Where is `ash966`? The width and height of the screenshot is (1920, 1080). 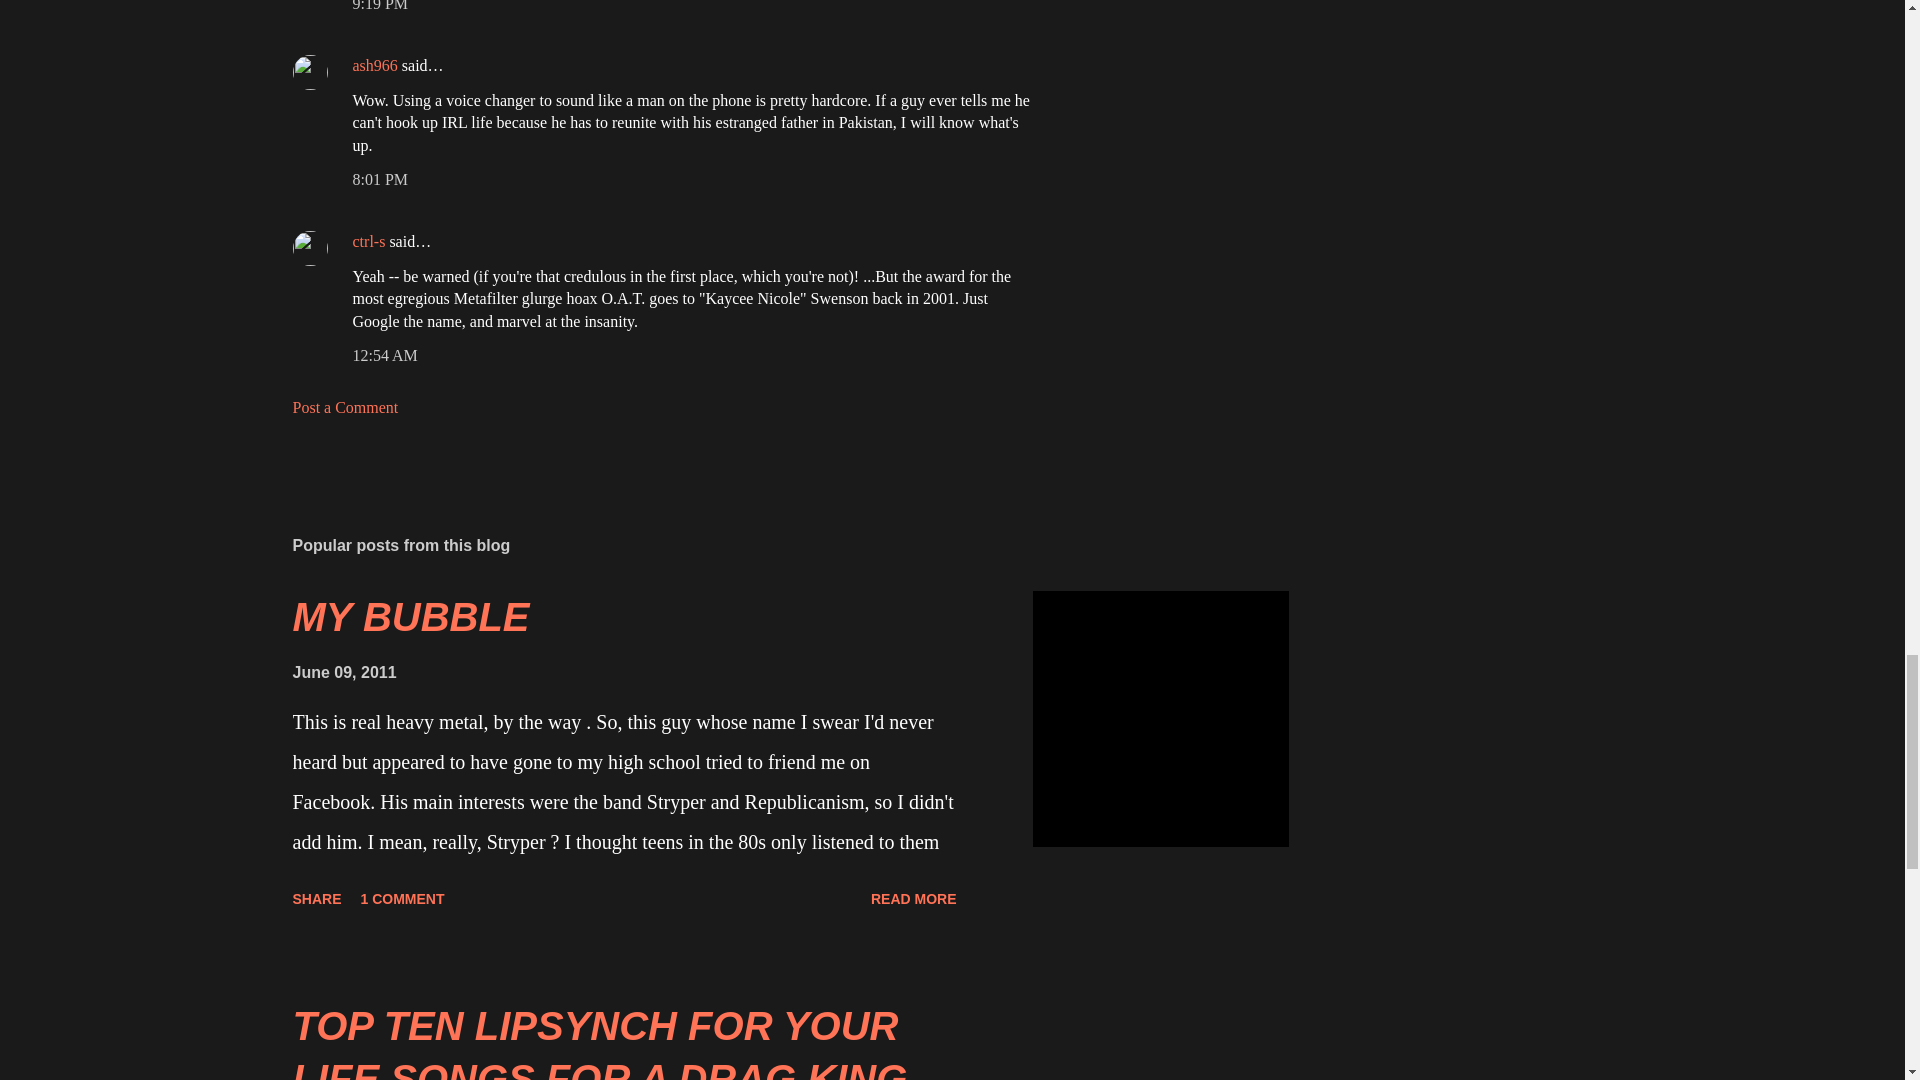
ash966 is located at coordinates (374, 66).